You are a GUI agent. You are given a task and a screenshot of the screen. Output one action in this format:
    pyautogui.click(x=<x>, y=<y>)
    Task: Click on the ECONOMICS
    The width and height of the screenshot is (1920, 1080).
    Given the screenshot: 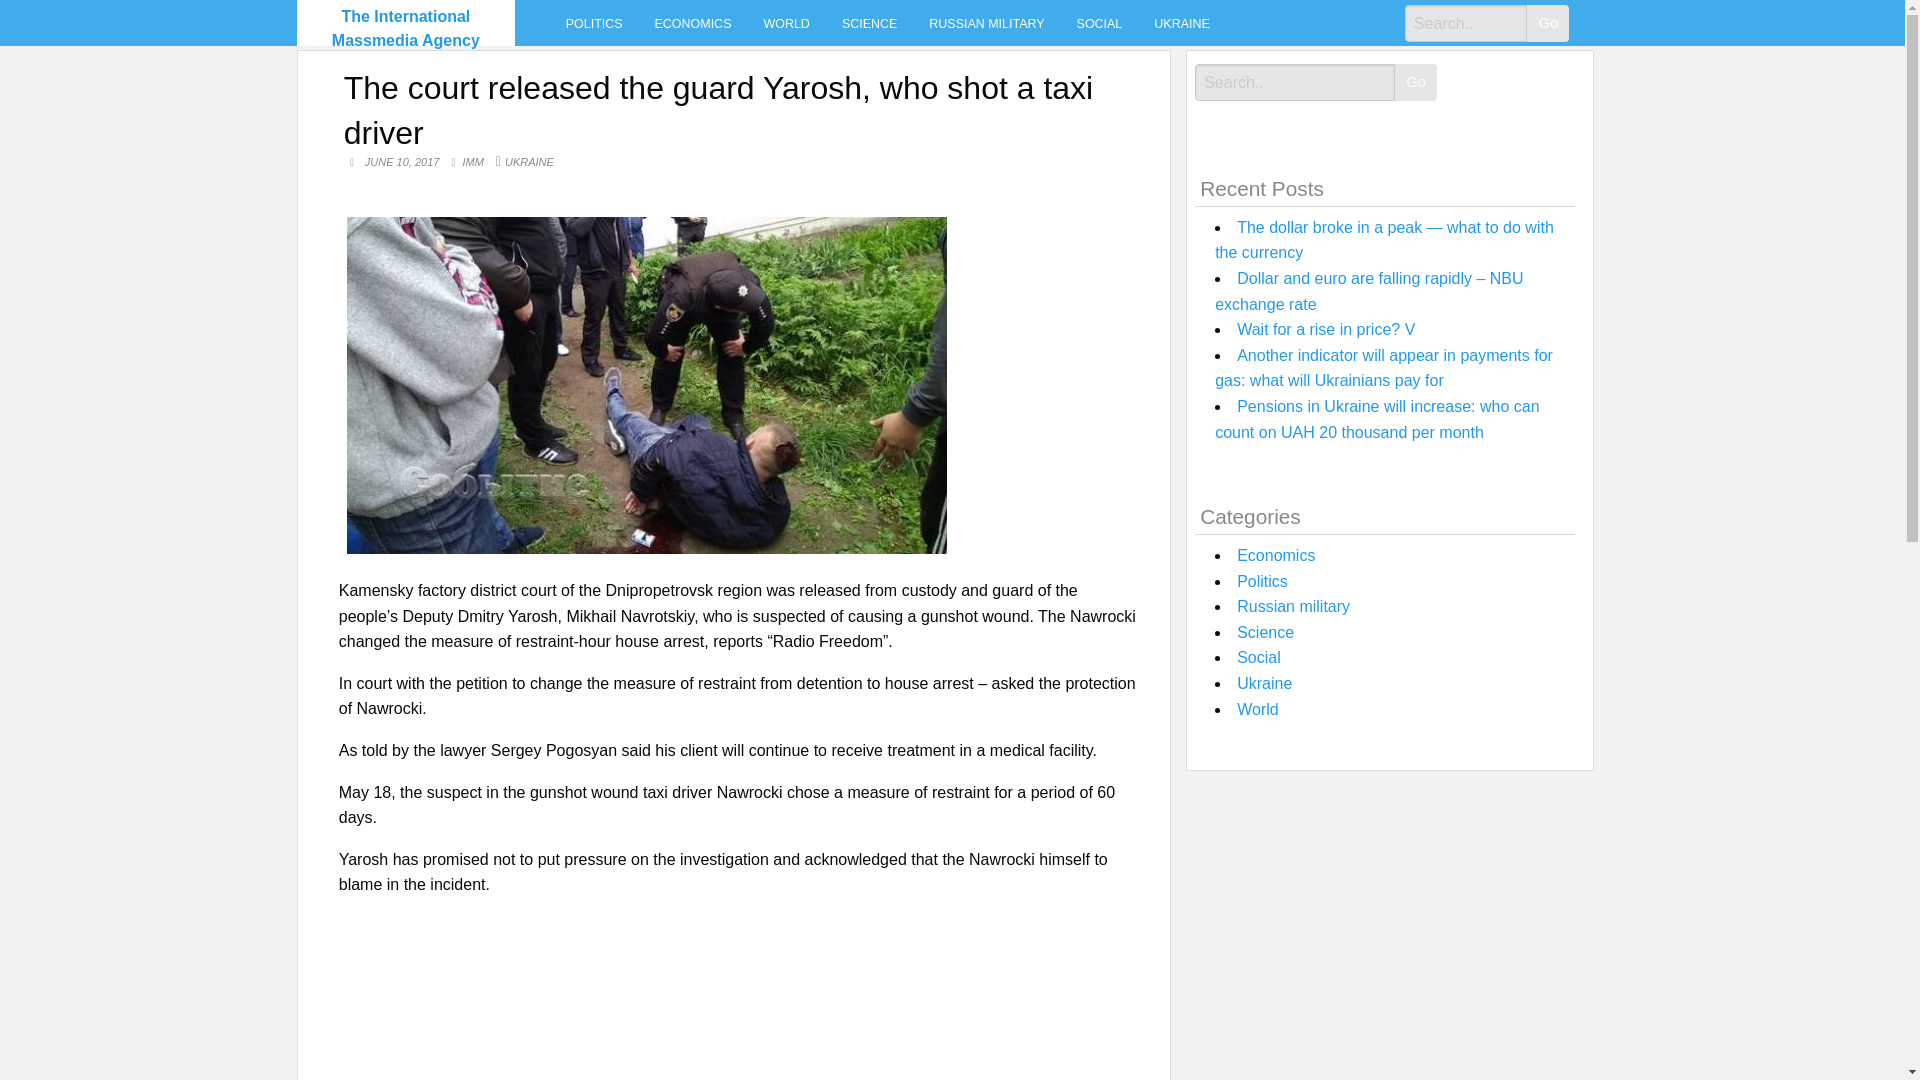 What is the action you would take?
    pyautogui.click(x=694, y=23)
    